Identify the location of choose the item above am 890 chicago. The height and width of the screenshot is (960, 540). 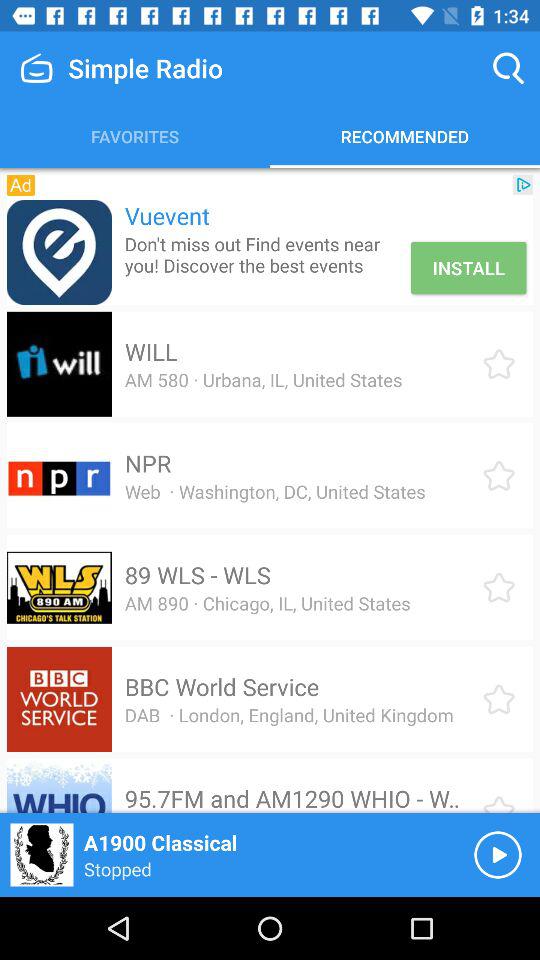
(197, 575).